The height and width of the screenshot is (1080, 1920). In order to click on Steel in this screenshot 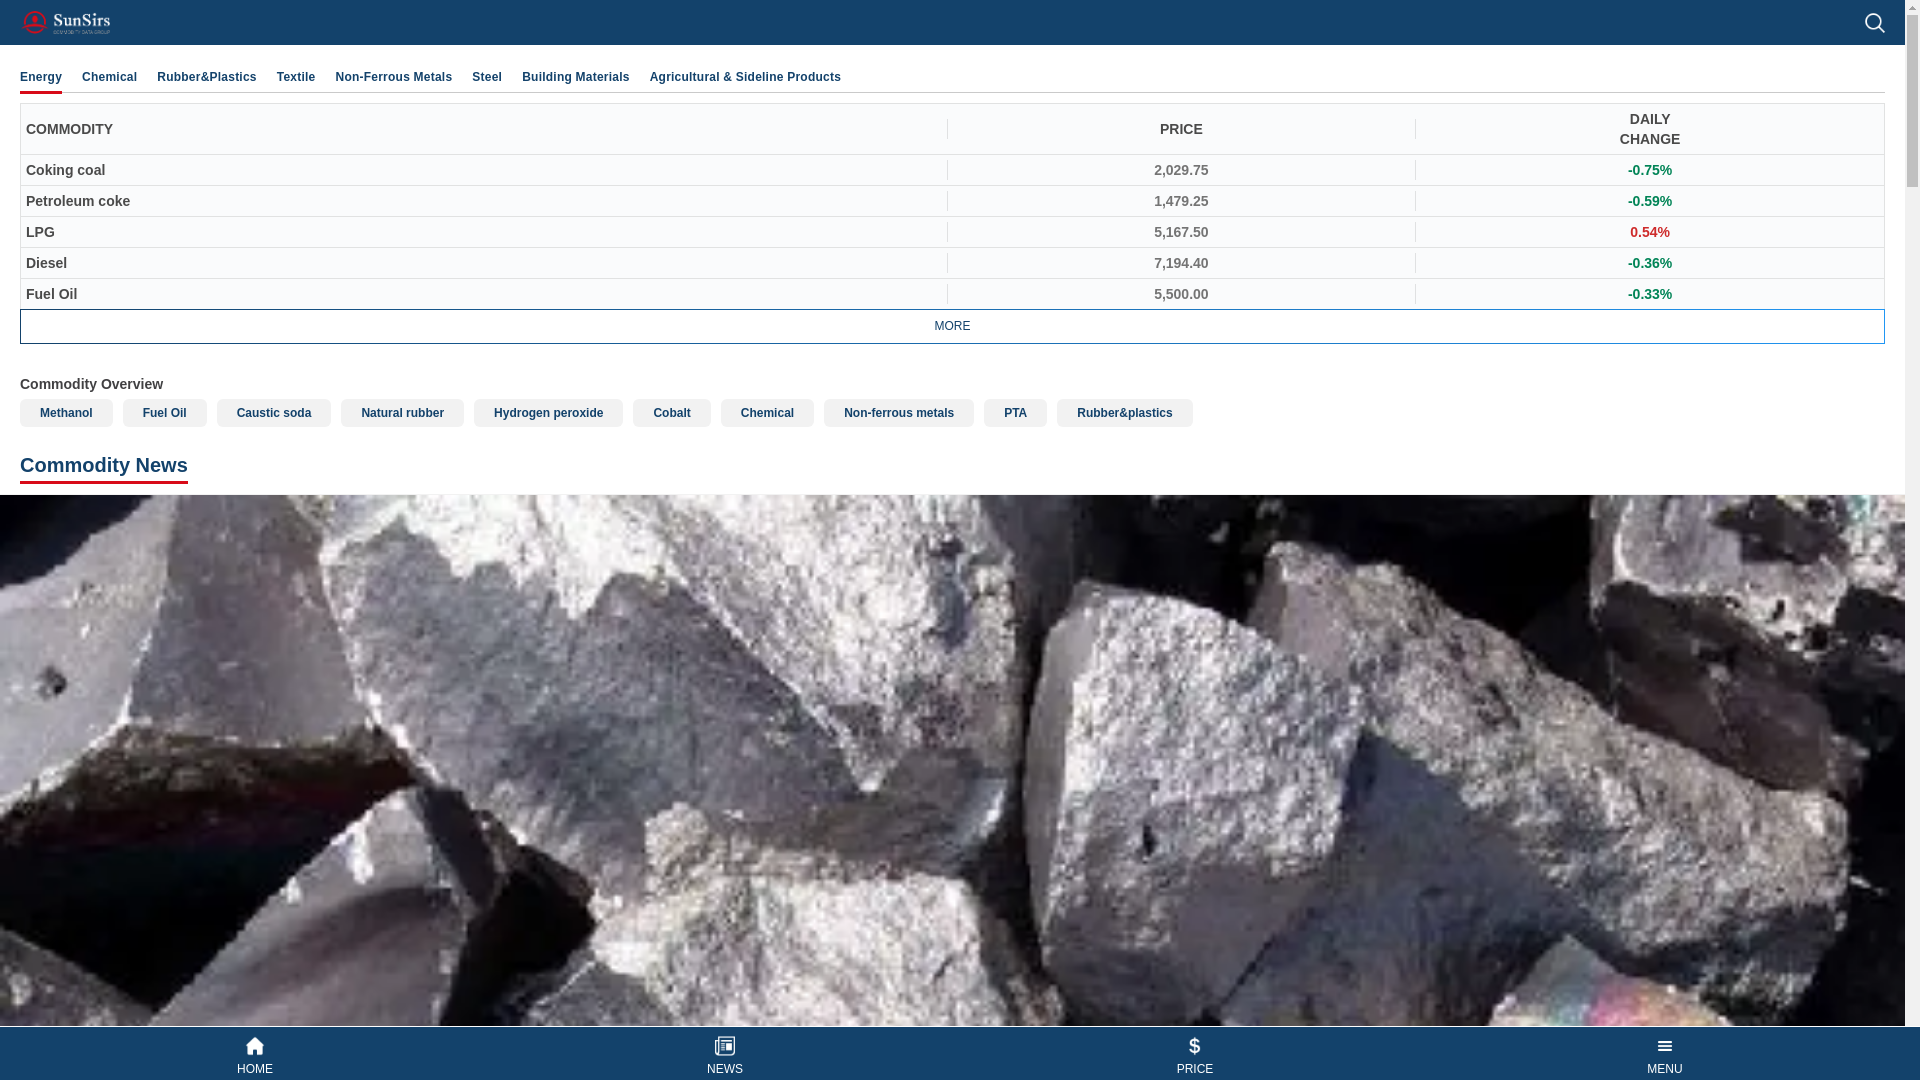, I will do `click(486, 76)`.